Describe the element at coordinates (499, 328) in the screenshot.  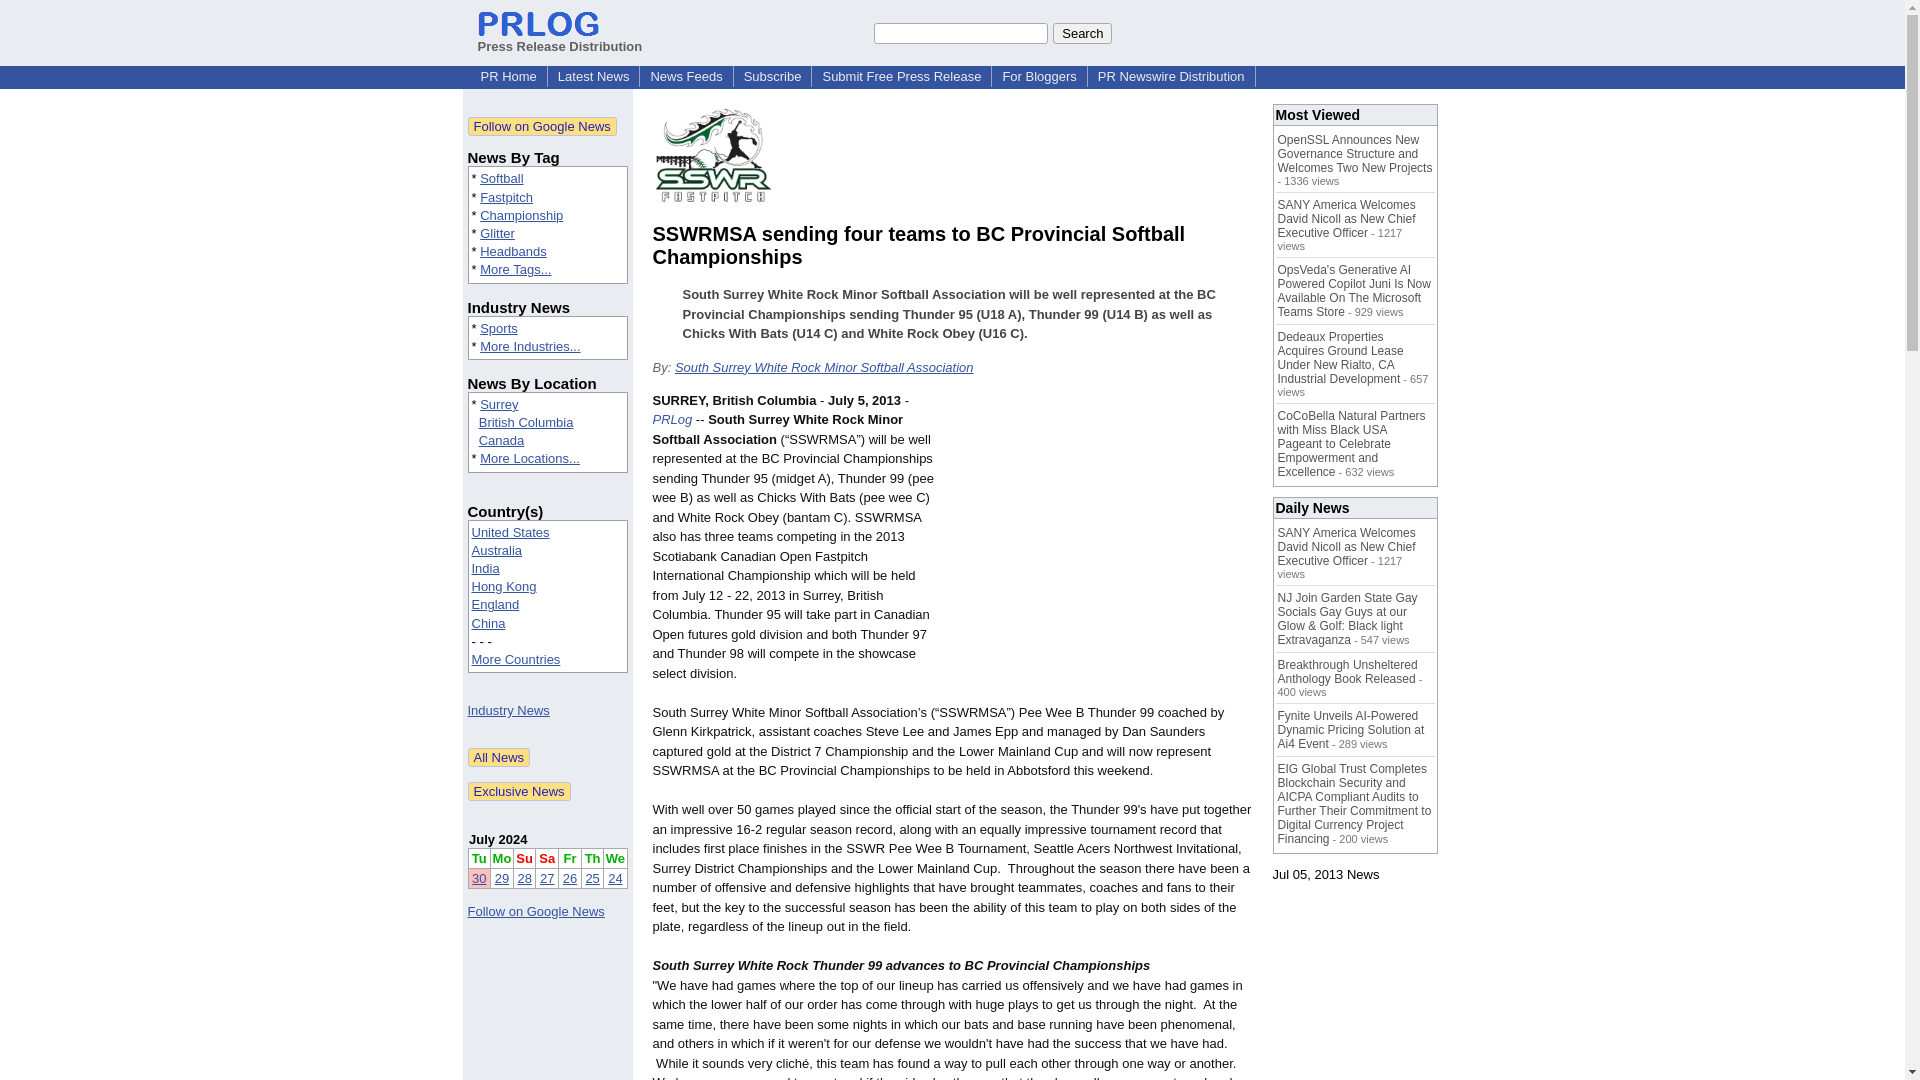
I see `Sports` at that location.